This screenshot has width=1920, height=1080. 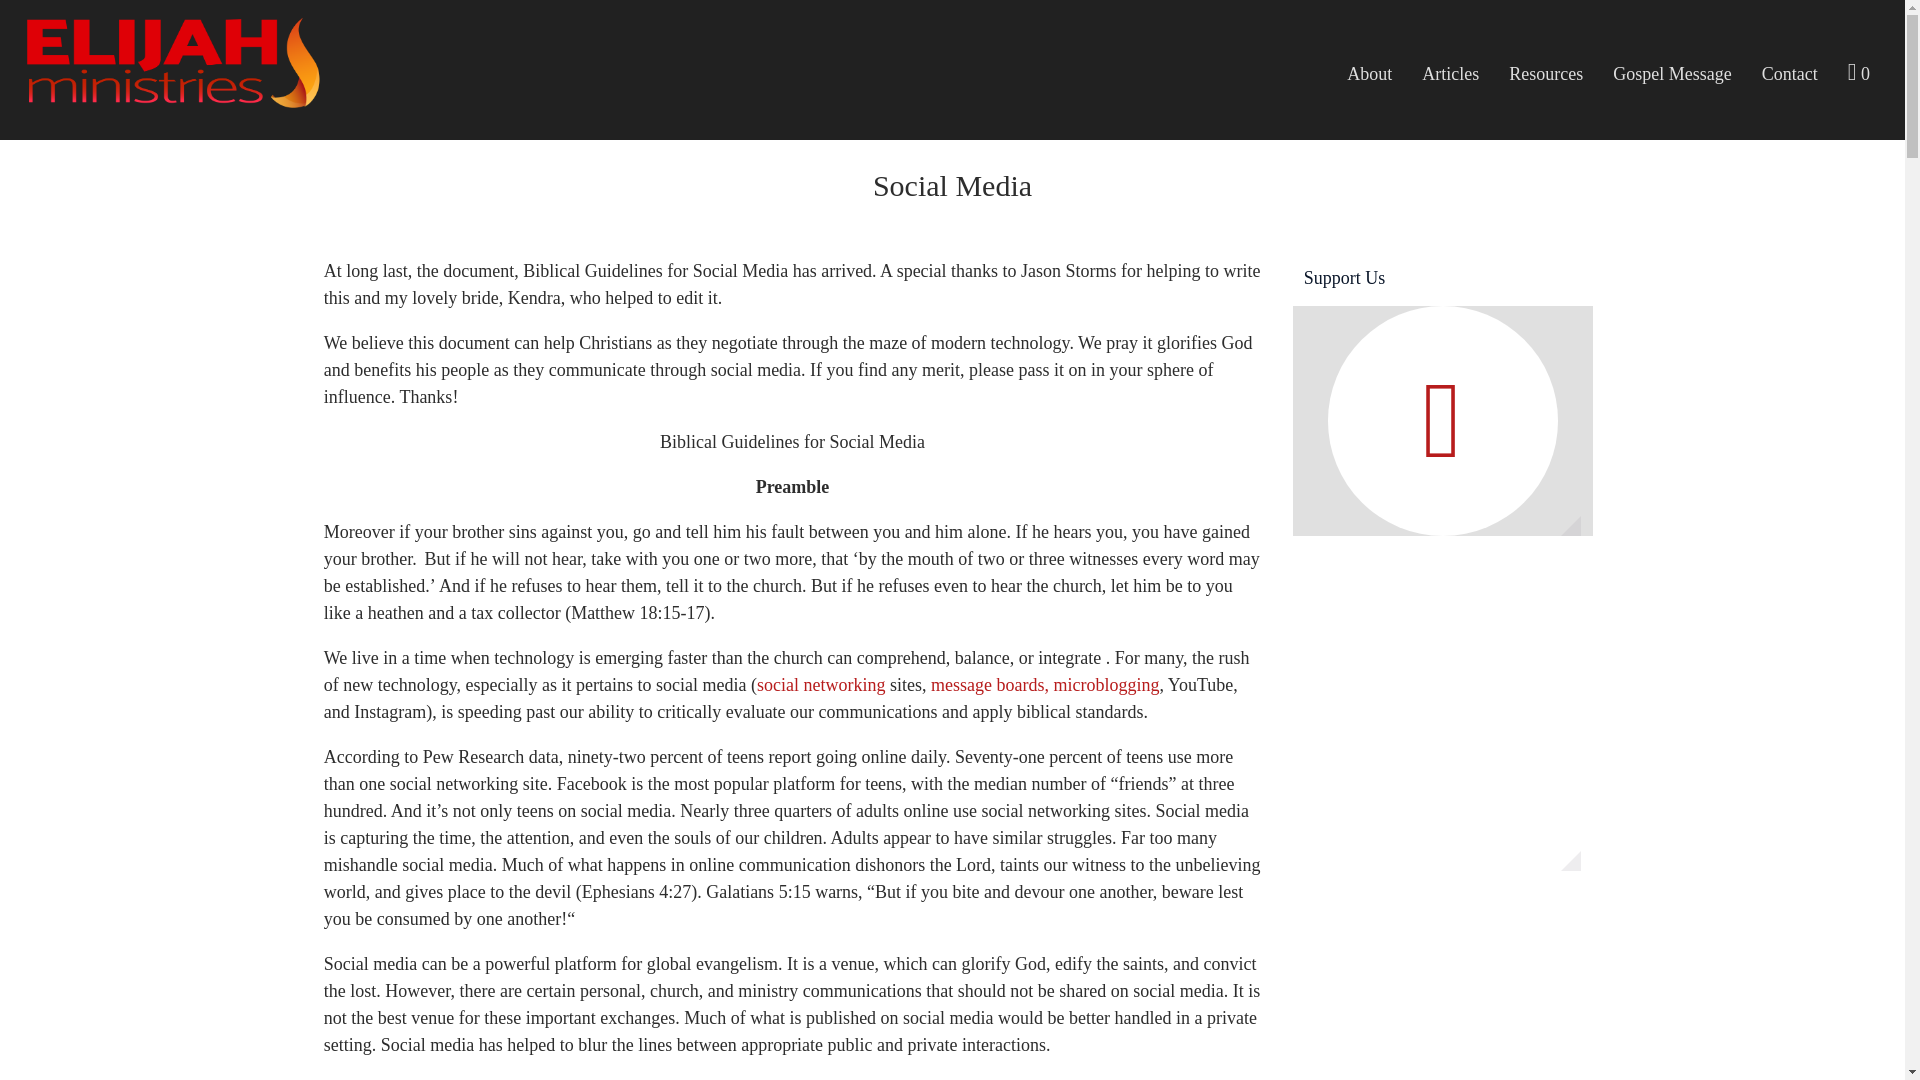 I want to click on Contact, so click(x=1790, y=74).